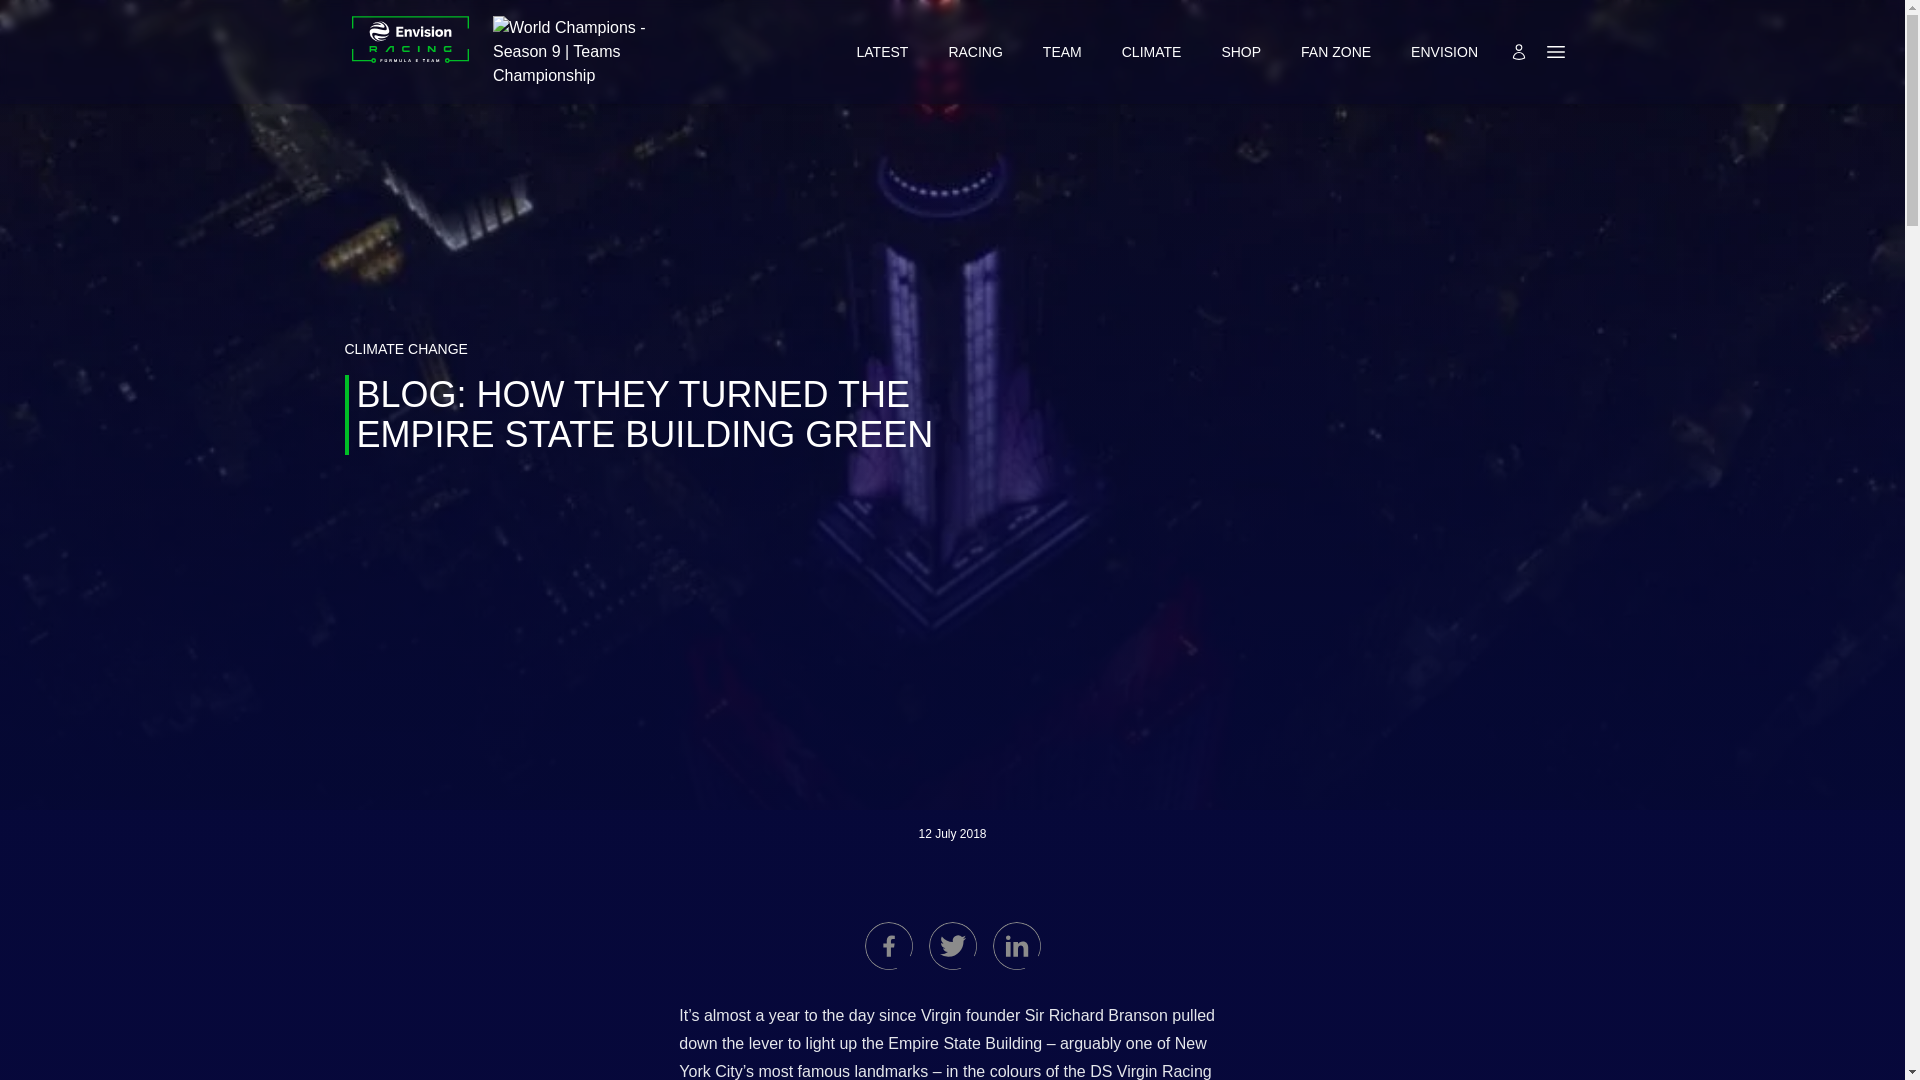  What do you see at coordinates (1518, 52) in the screenshot?
I see `Sign up` at bounding box center [1518, 52].